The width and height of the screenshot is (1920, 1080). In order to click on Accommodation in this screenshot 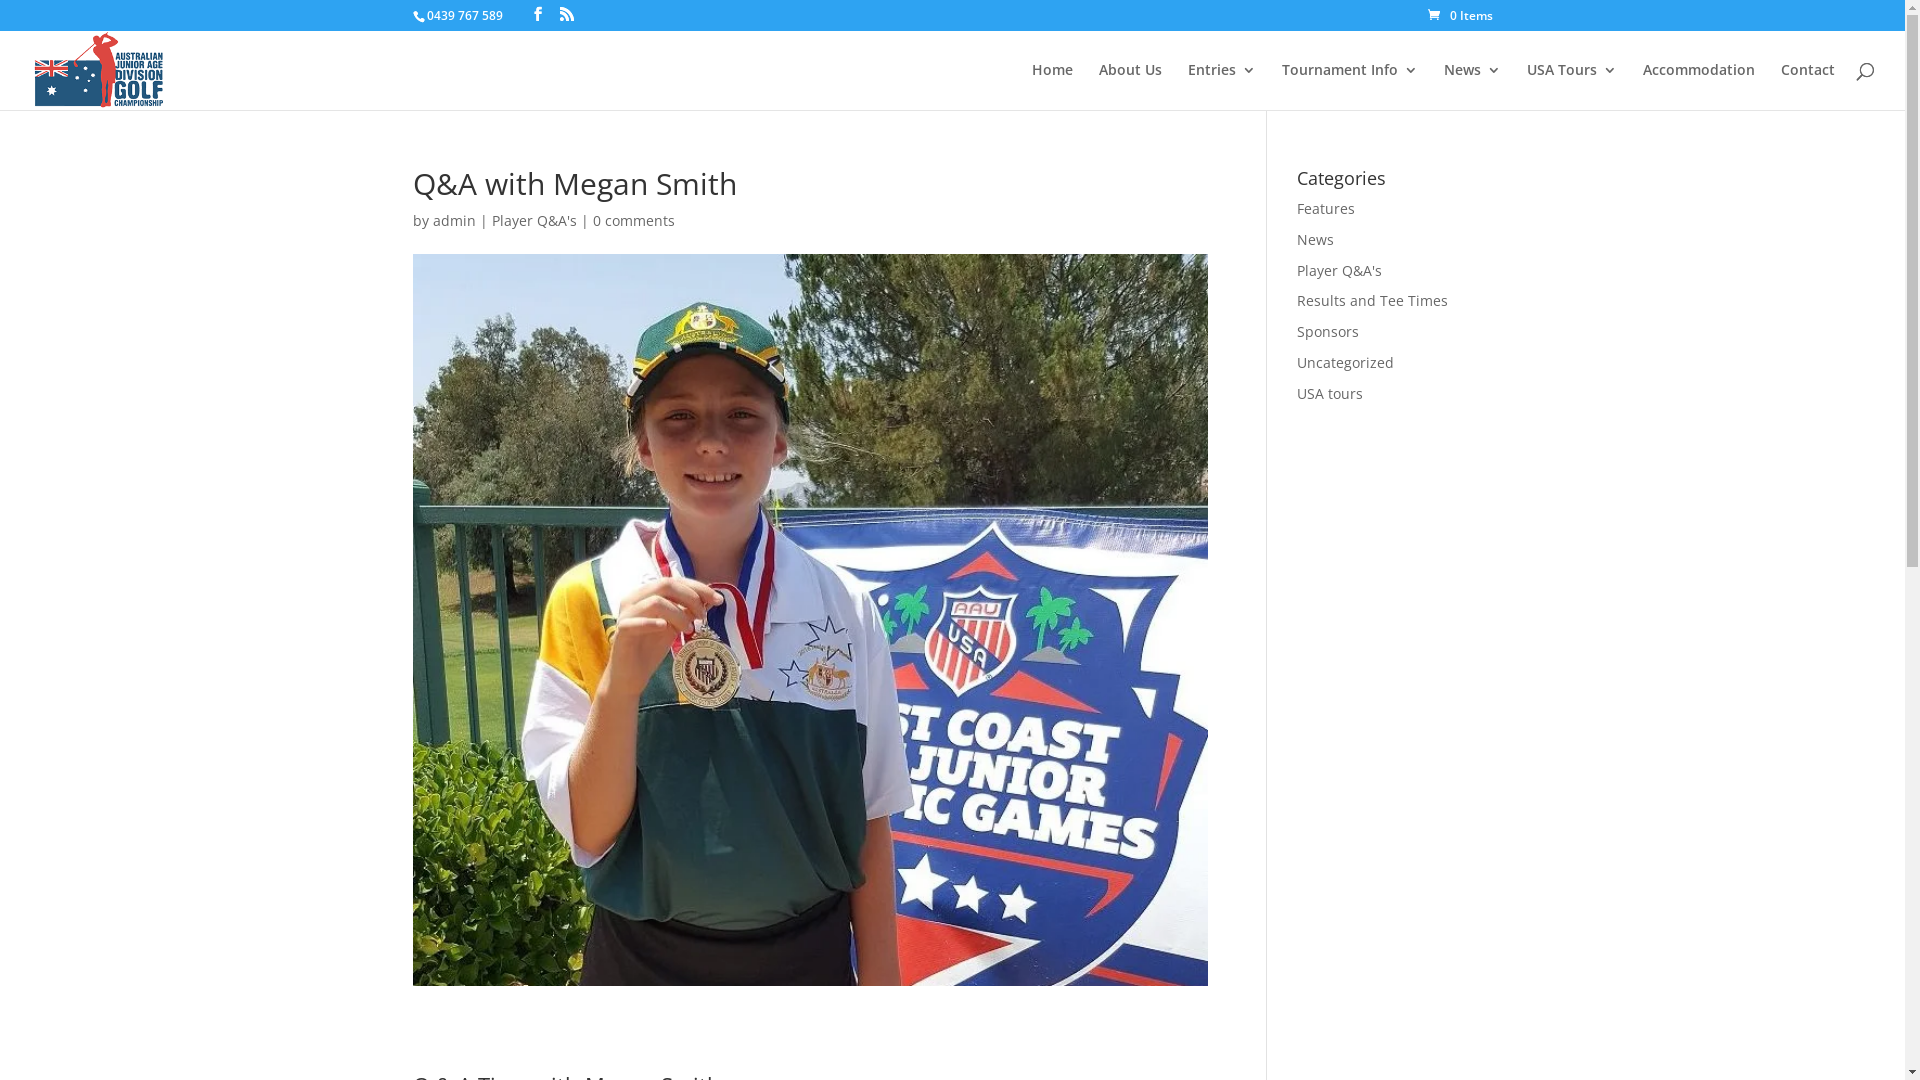, I will do `click(1699, 86)`.